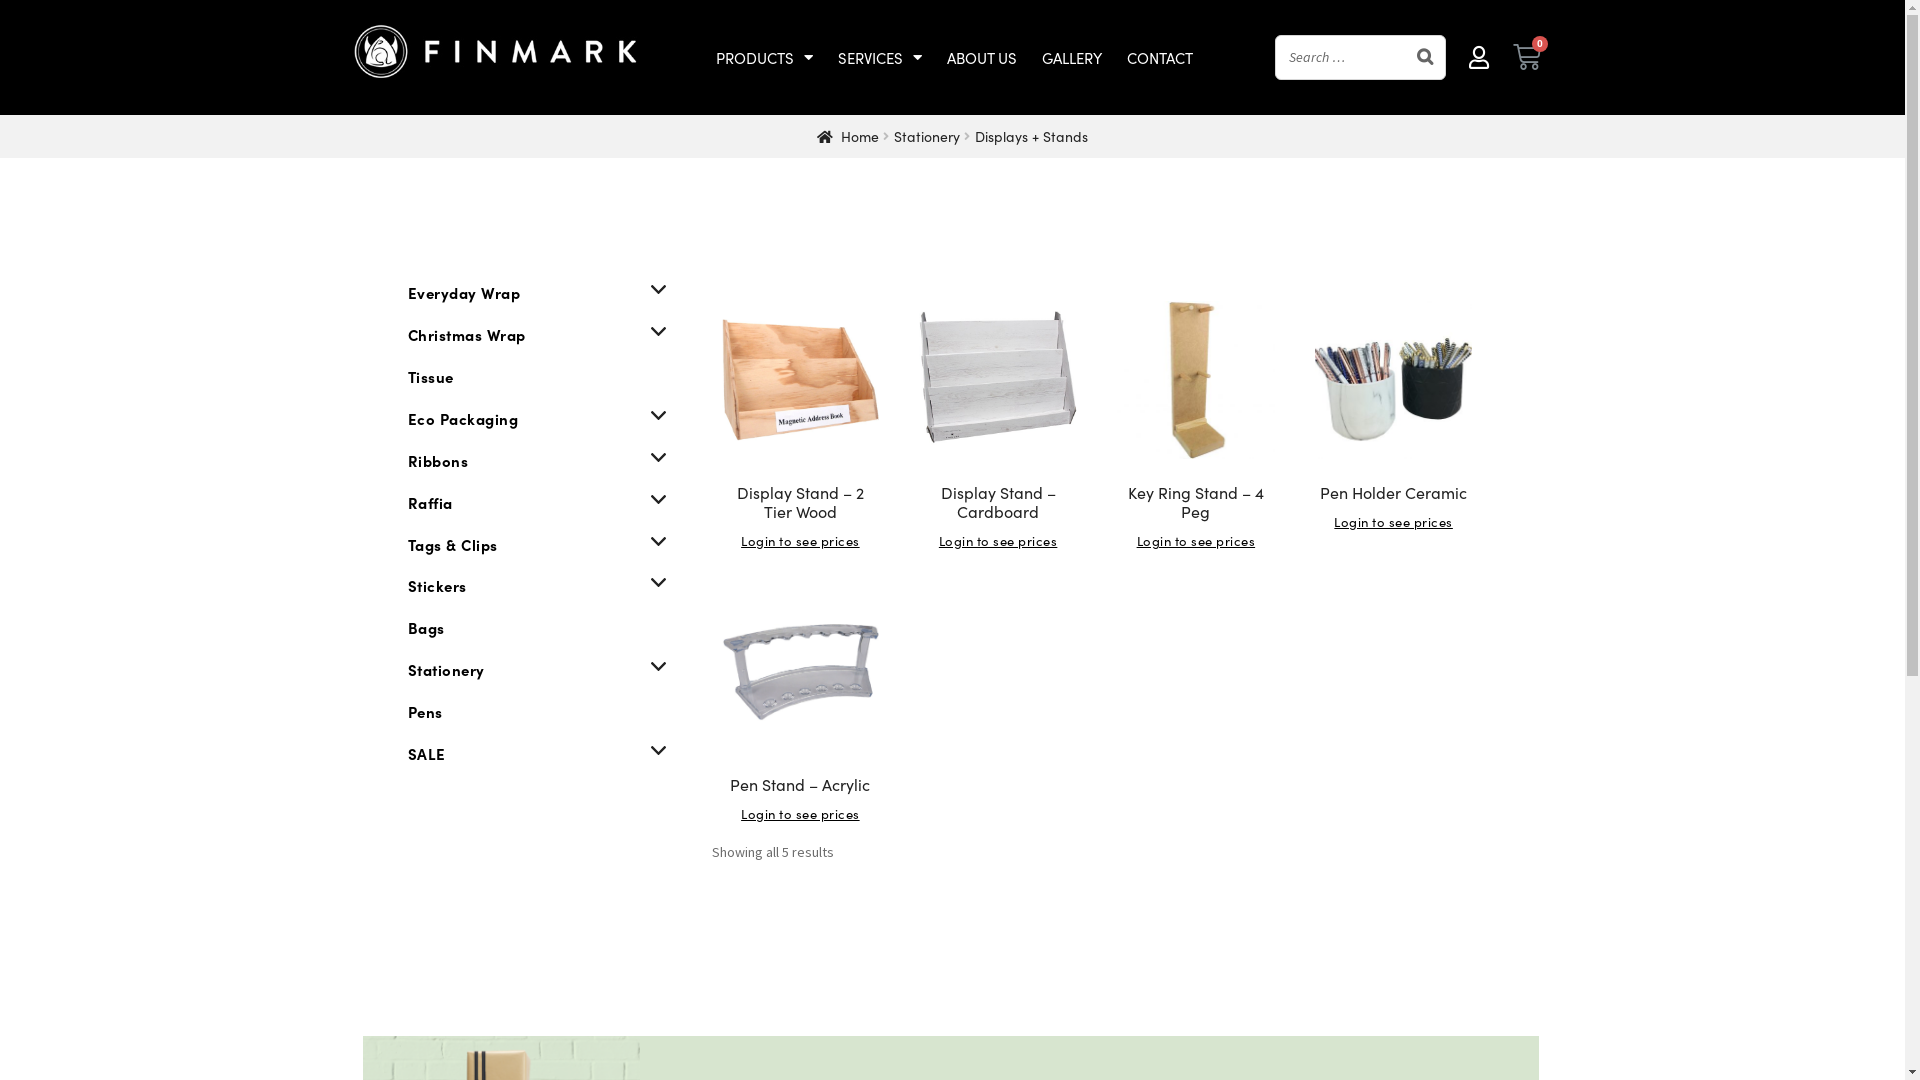 This screenshot has height=1080, width=1920. What do you see at coordinates (427, 754) in the screenshot?
I see `SALE` at bounding box center [427, 754].